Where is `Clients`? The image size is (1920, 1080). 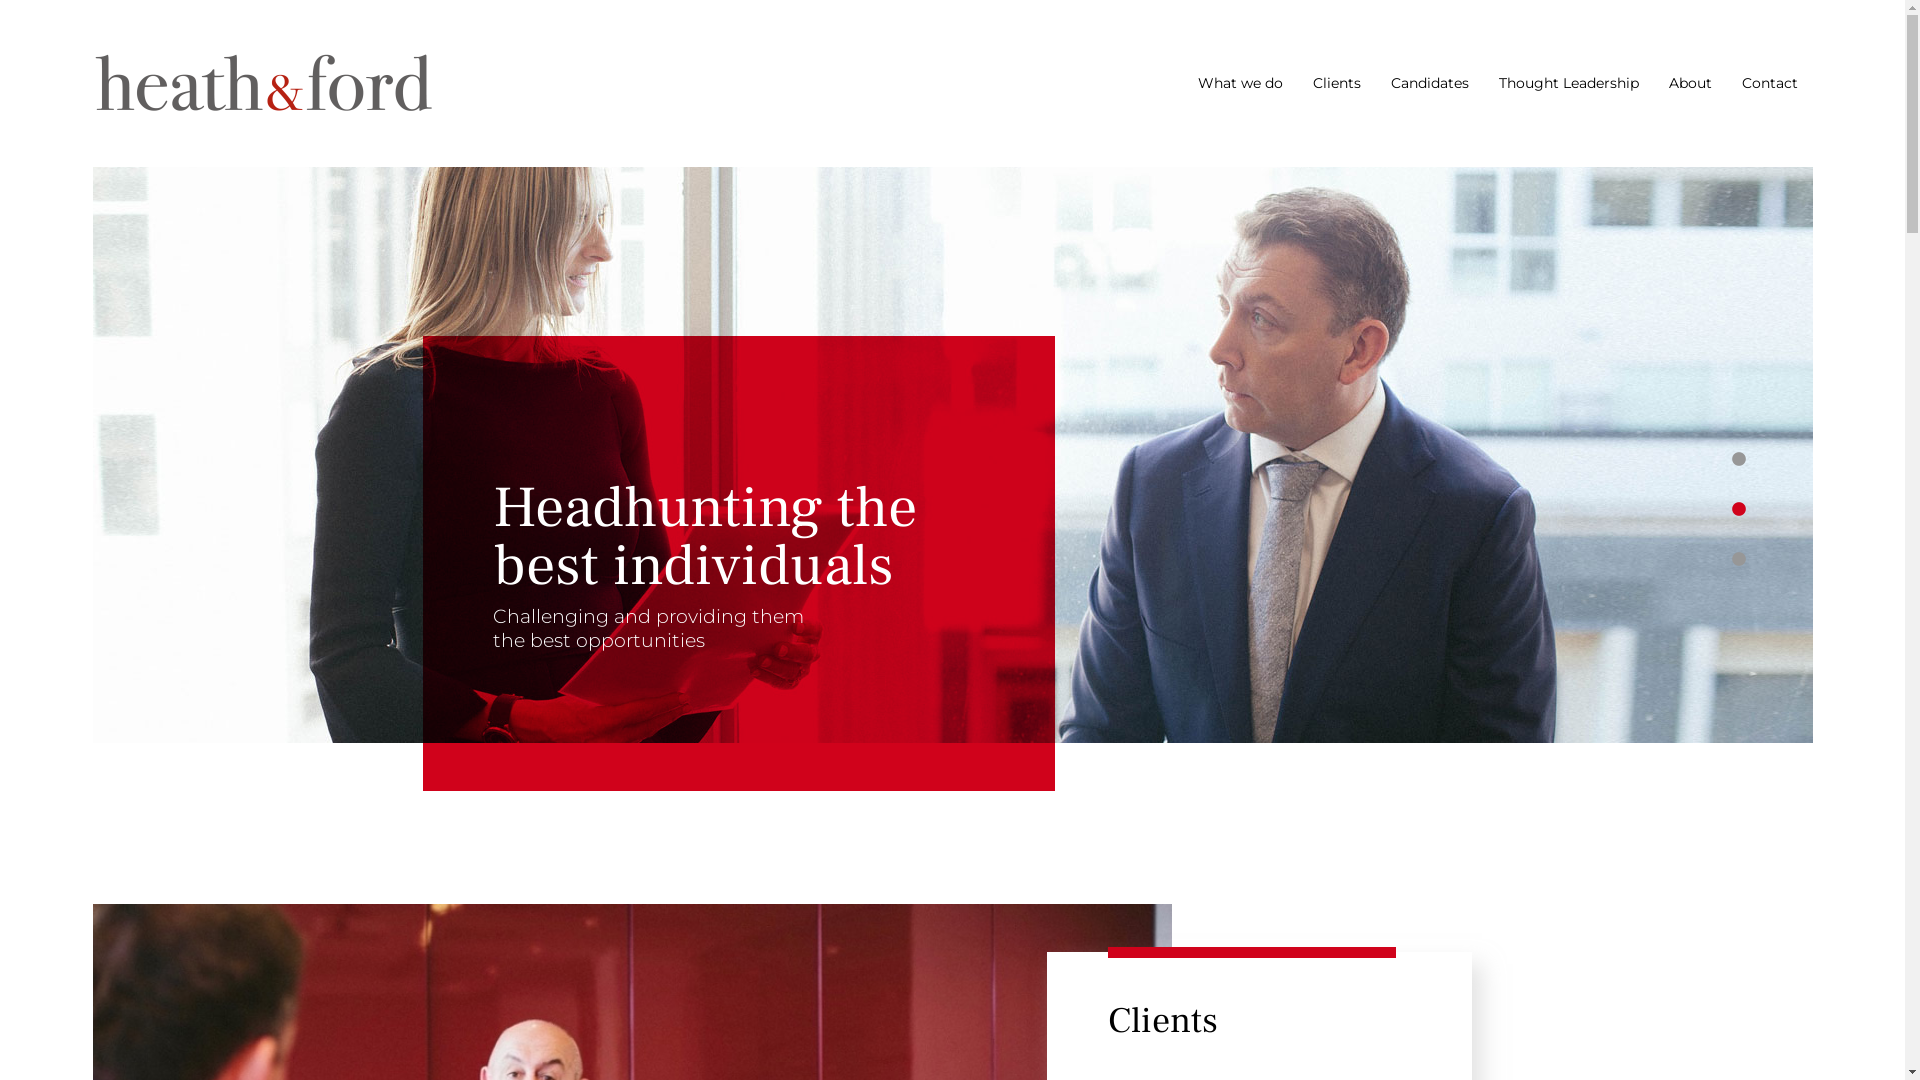
Clients is located at coordinates (1336, 83).